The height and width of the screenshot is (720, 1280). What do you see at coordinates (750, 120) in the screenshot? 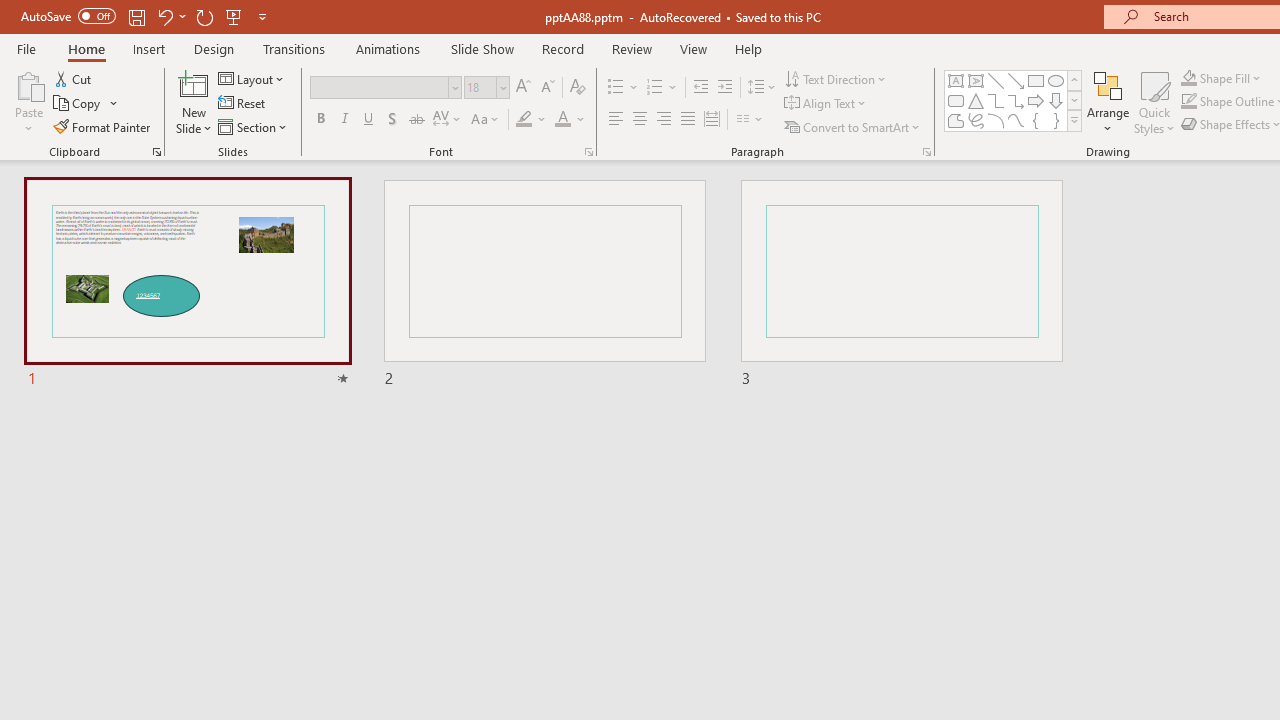
I see `Columns` at bounding box center [750, 120].